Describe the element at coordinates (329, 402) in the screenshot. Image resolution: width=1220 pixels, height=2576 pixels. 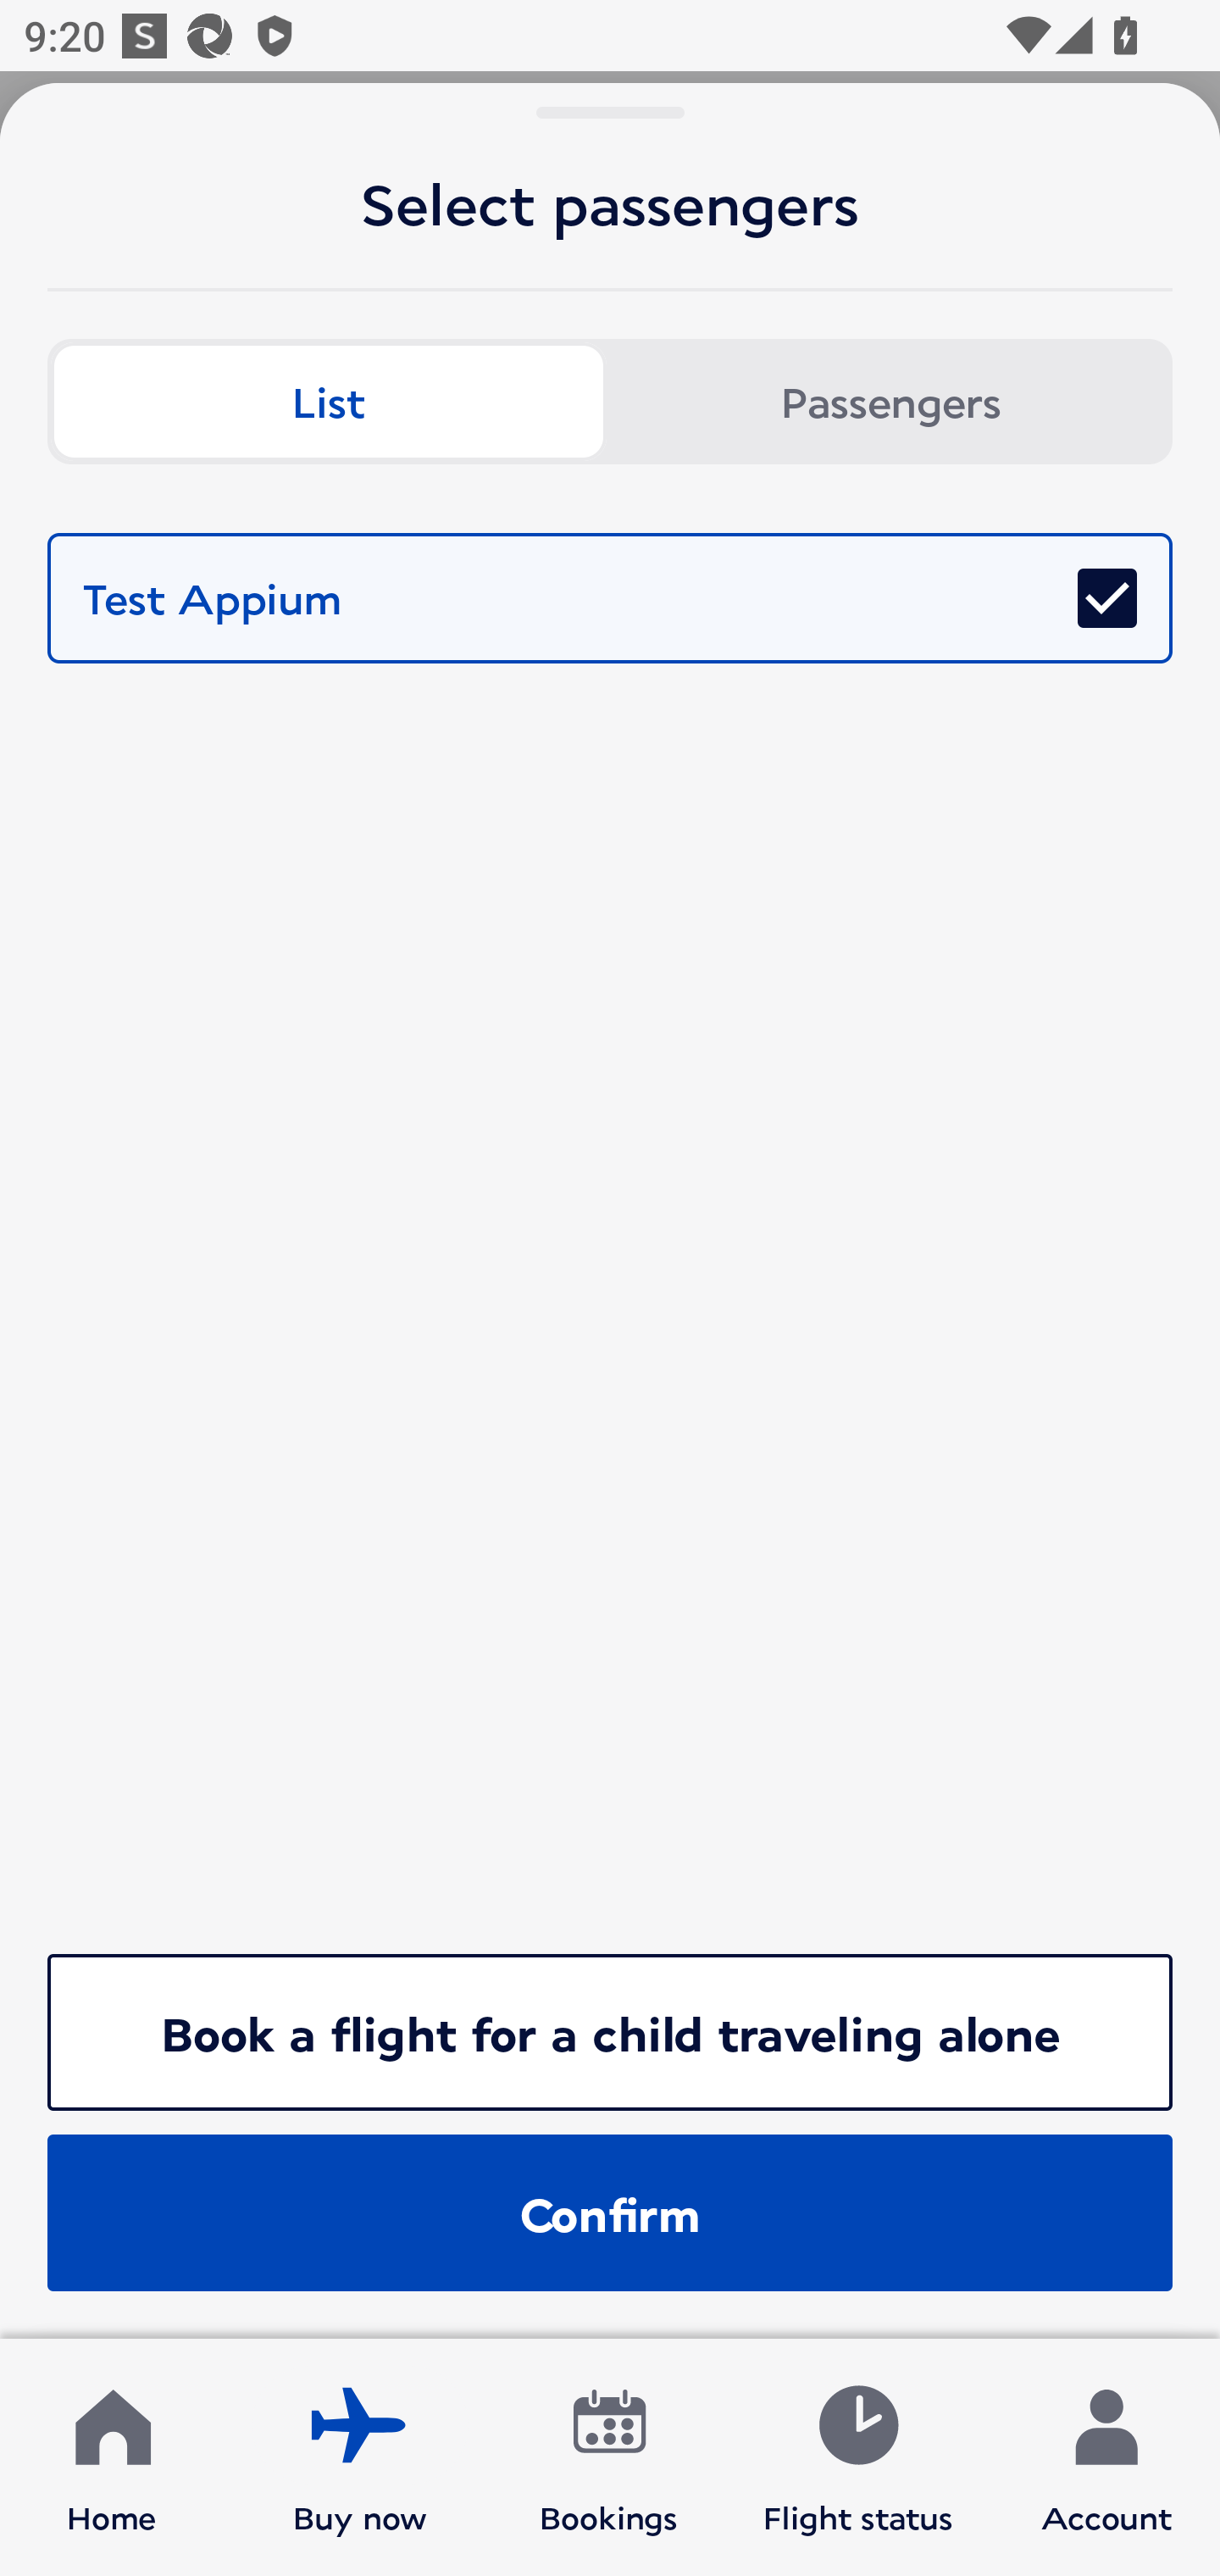
I see `List` at that location.